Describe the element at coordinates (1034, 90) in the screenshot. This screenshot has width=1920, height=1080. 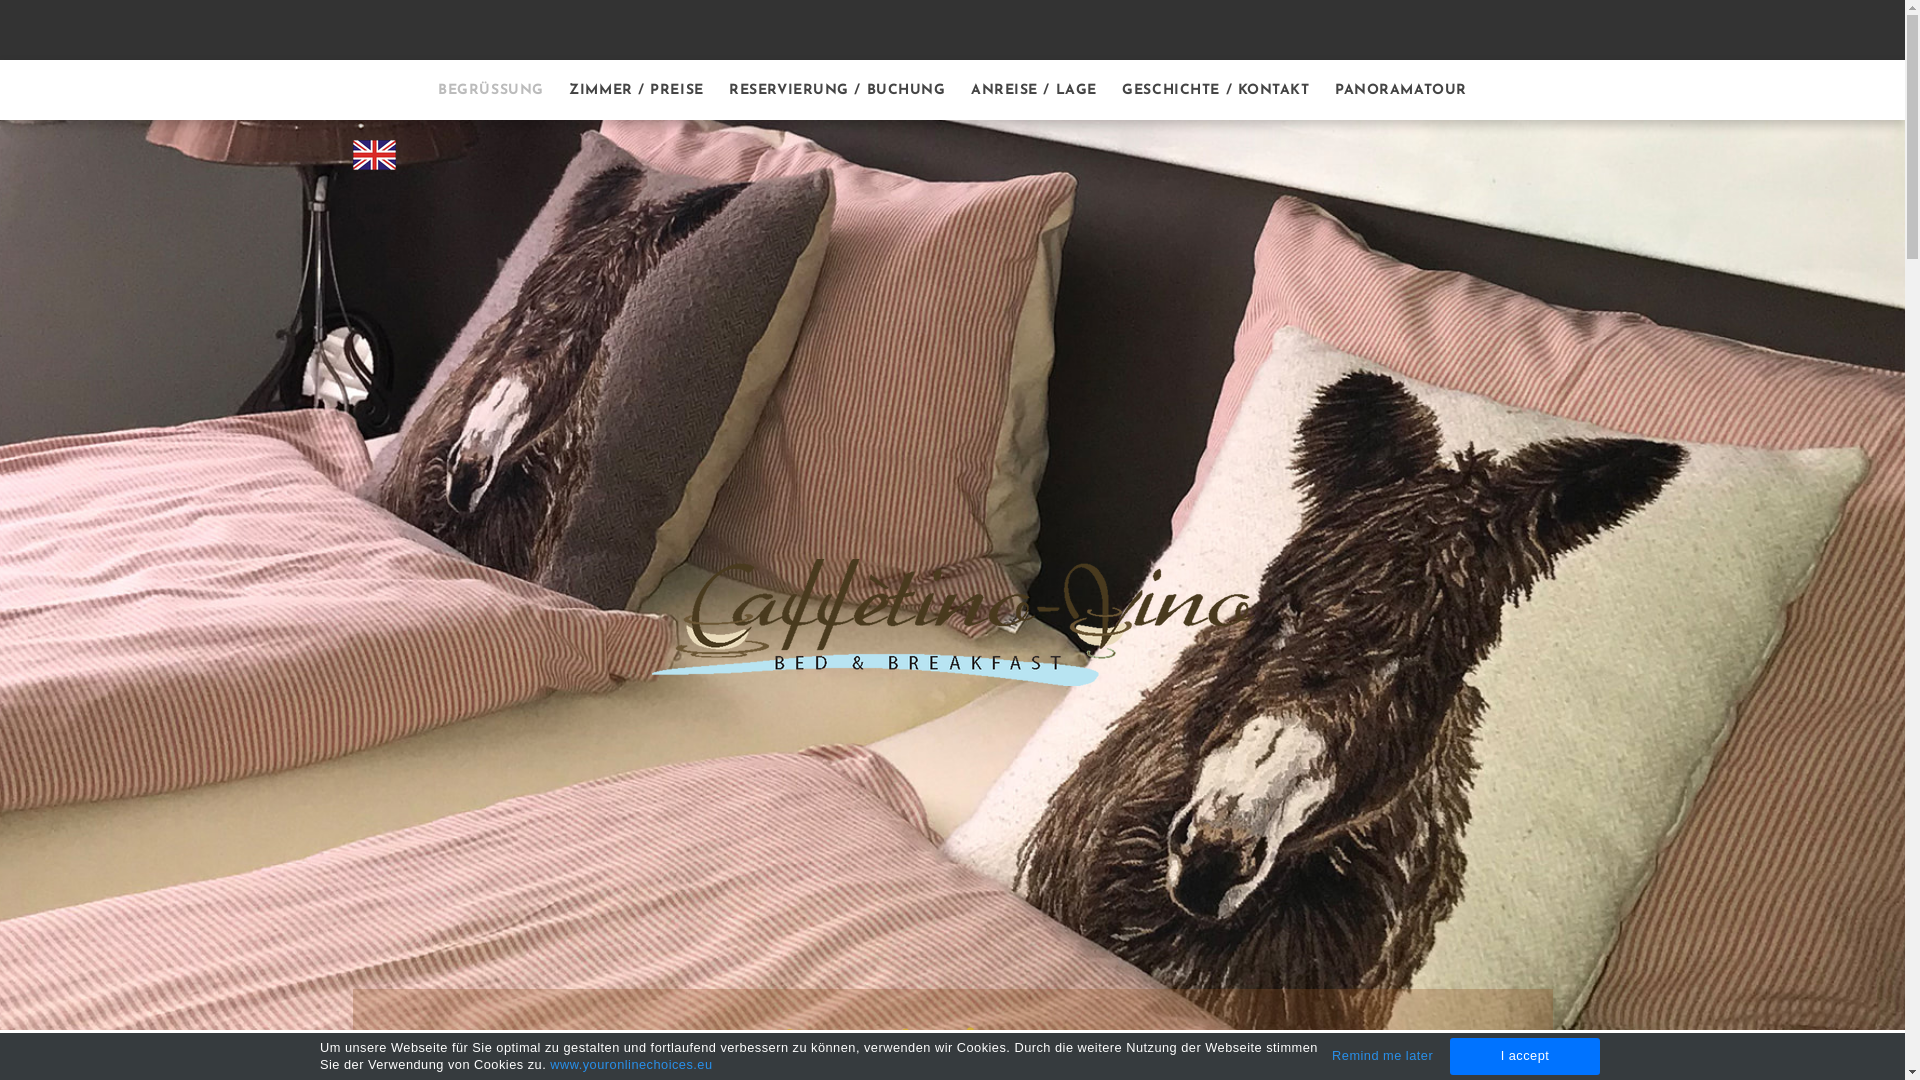
I see `ANREISE / LAGE` at that location.